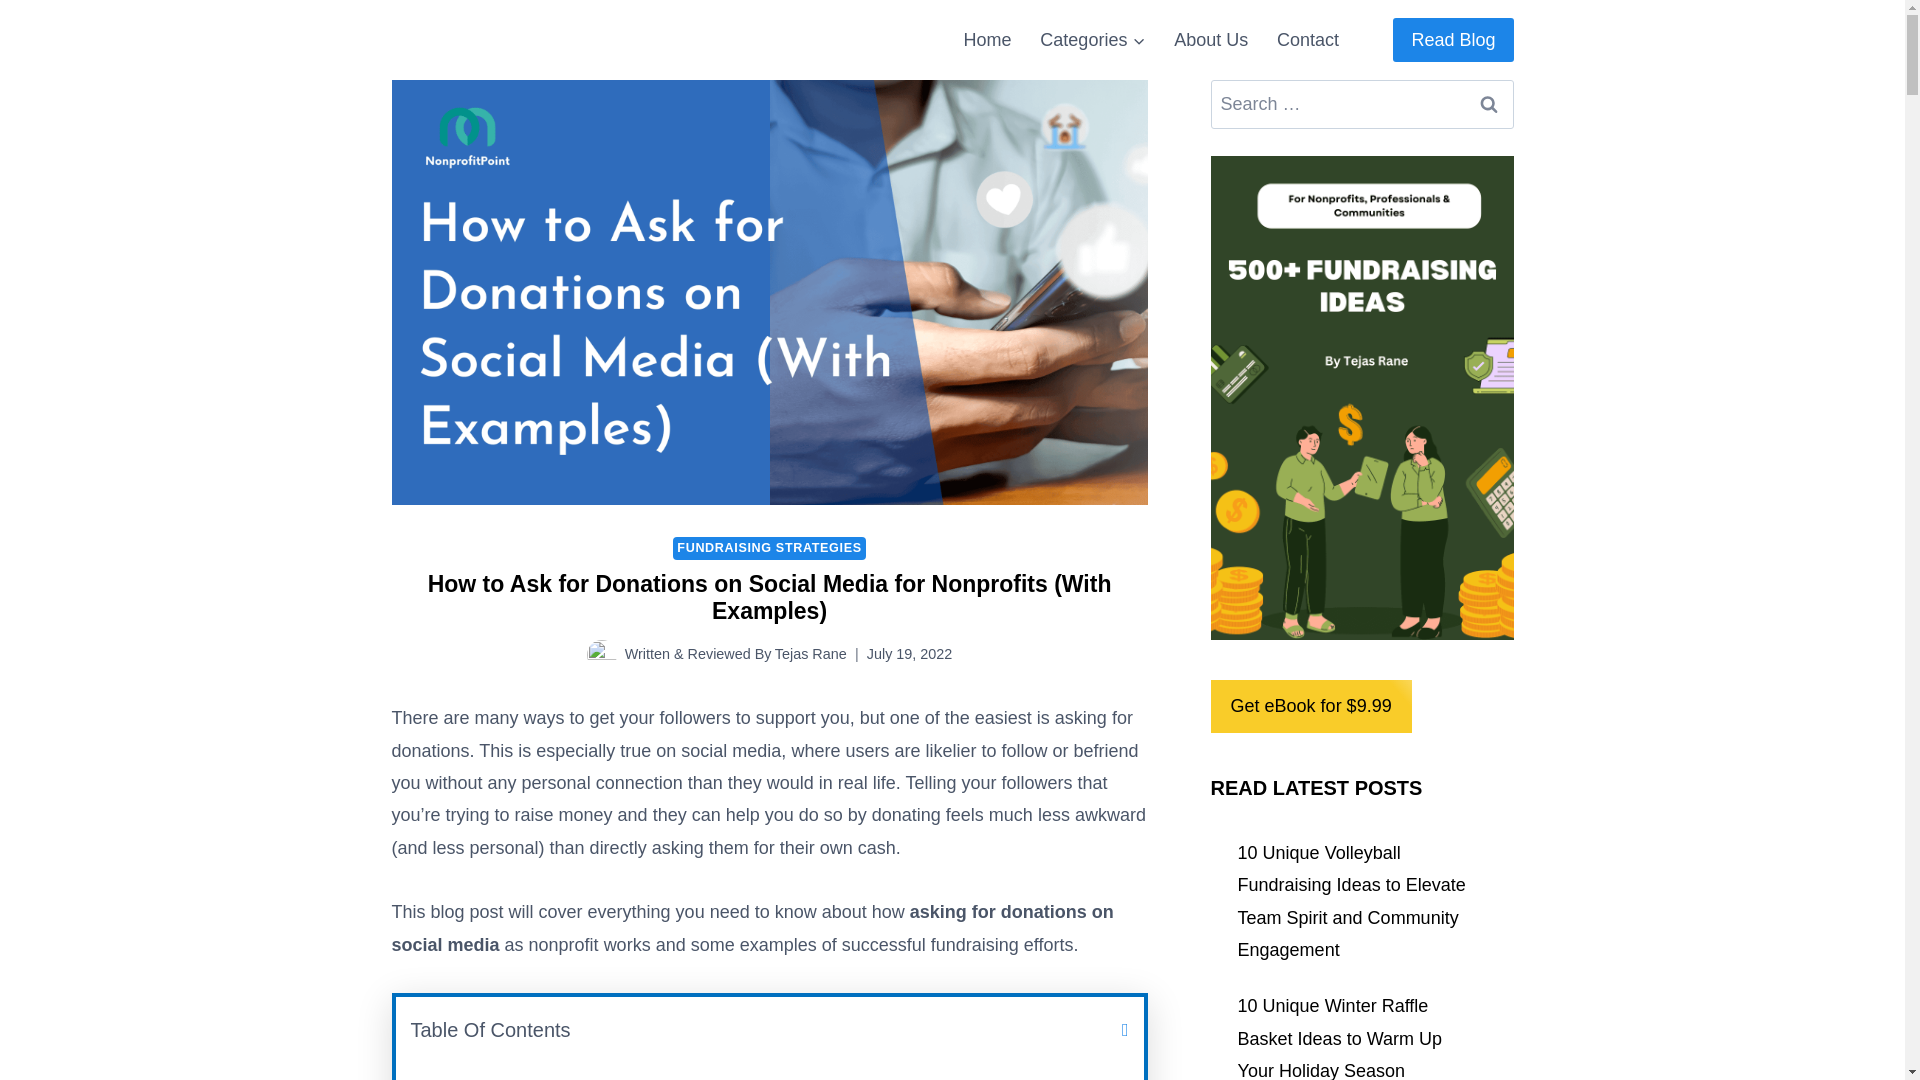  I want to click on Tejas Rane, so click(810, 654).